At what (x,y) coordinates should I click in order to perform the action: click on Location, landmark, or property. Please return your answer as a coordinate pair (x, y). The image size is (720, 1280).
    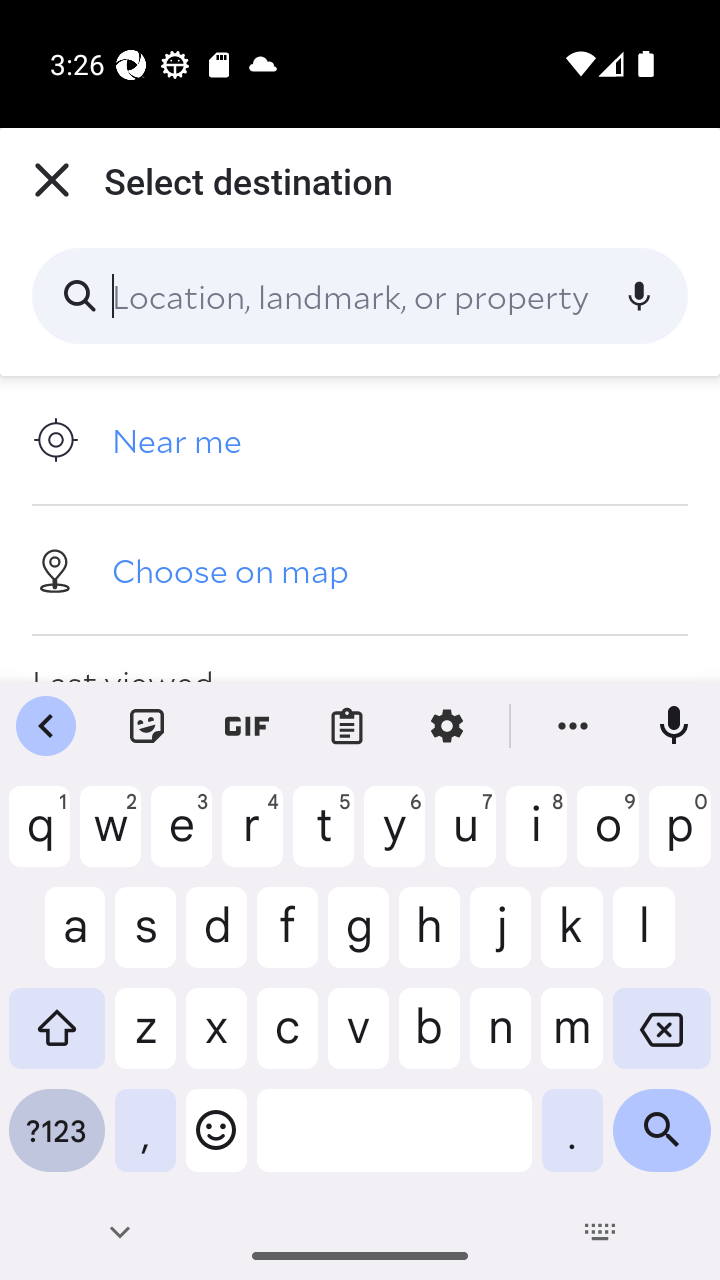
    Looking at the image, I should click on (360, 296).